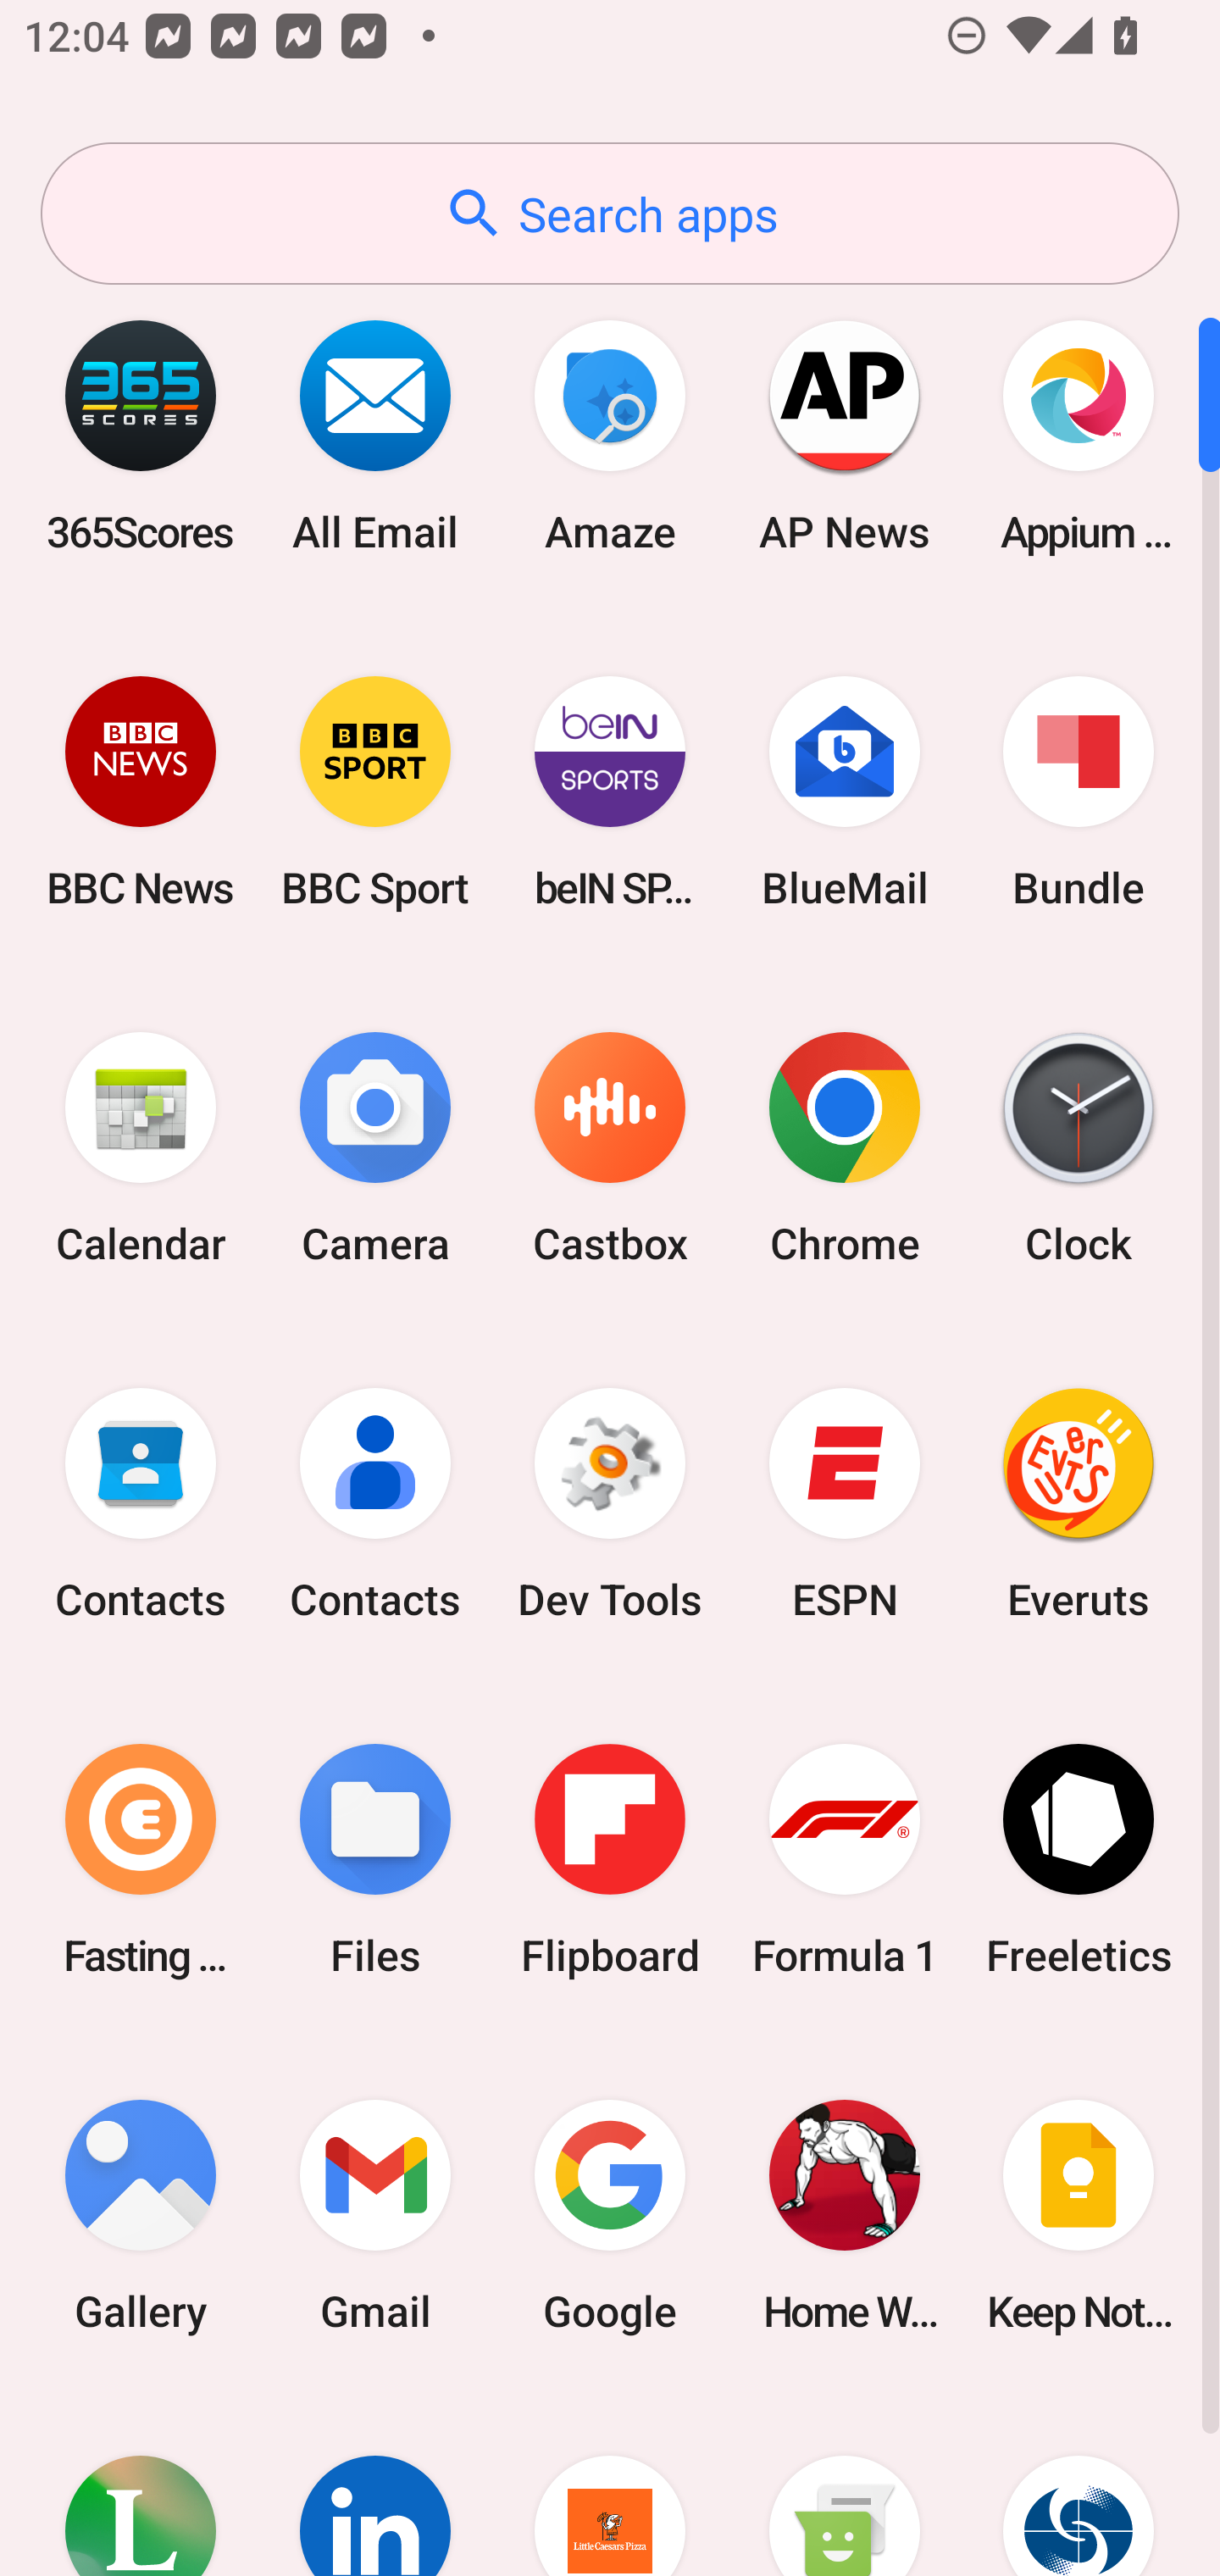 This screenshot has height=2576, width=1220. What do you see at coordinates (610, 2215) in the screenshot?
I see `Google` at bounding box center [610, 2215].